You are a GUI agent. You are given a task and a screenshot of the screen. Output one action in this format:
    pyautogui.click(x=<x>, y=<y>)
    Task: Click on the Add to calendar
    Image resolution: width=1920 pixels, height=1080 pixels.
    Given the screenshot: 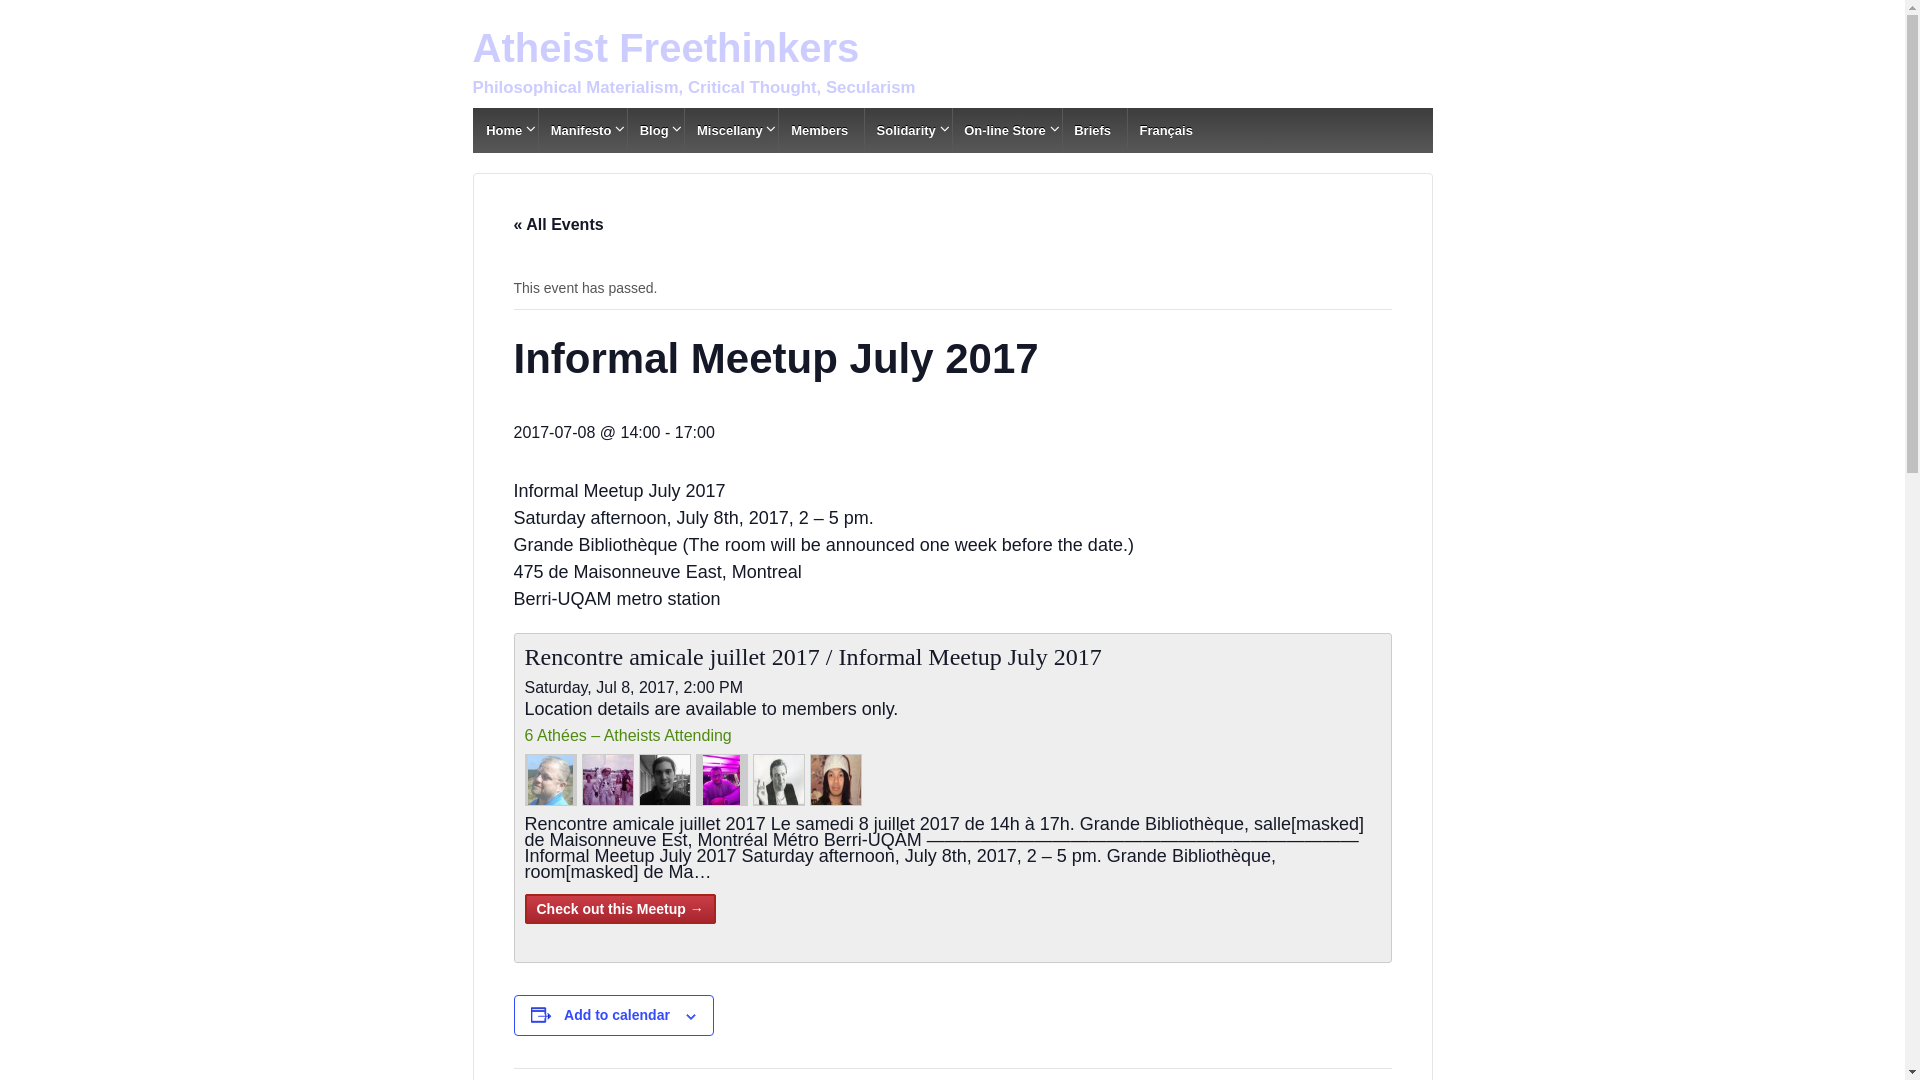 What is the action you would take?
    pyautogui.click(x=617, y=1015)
    